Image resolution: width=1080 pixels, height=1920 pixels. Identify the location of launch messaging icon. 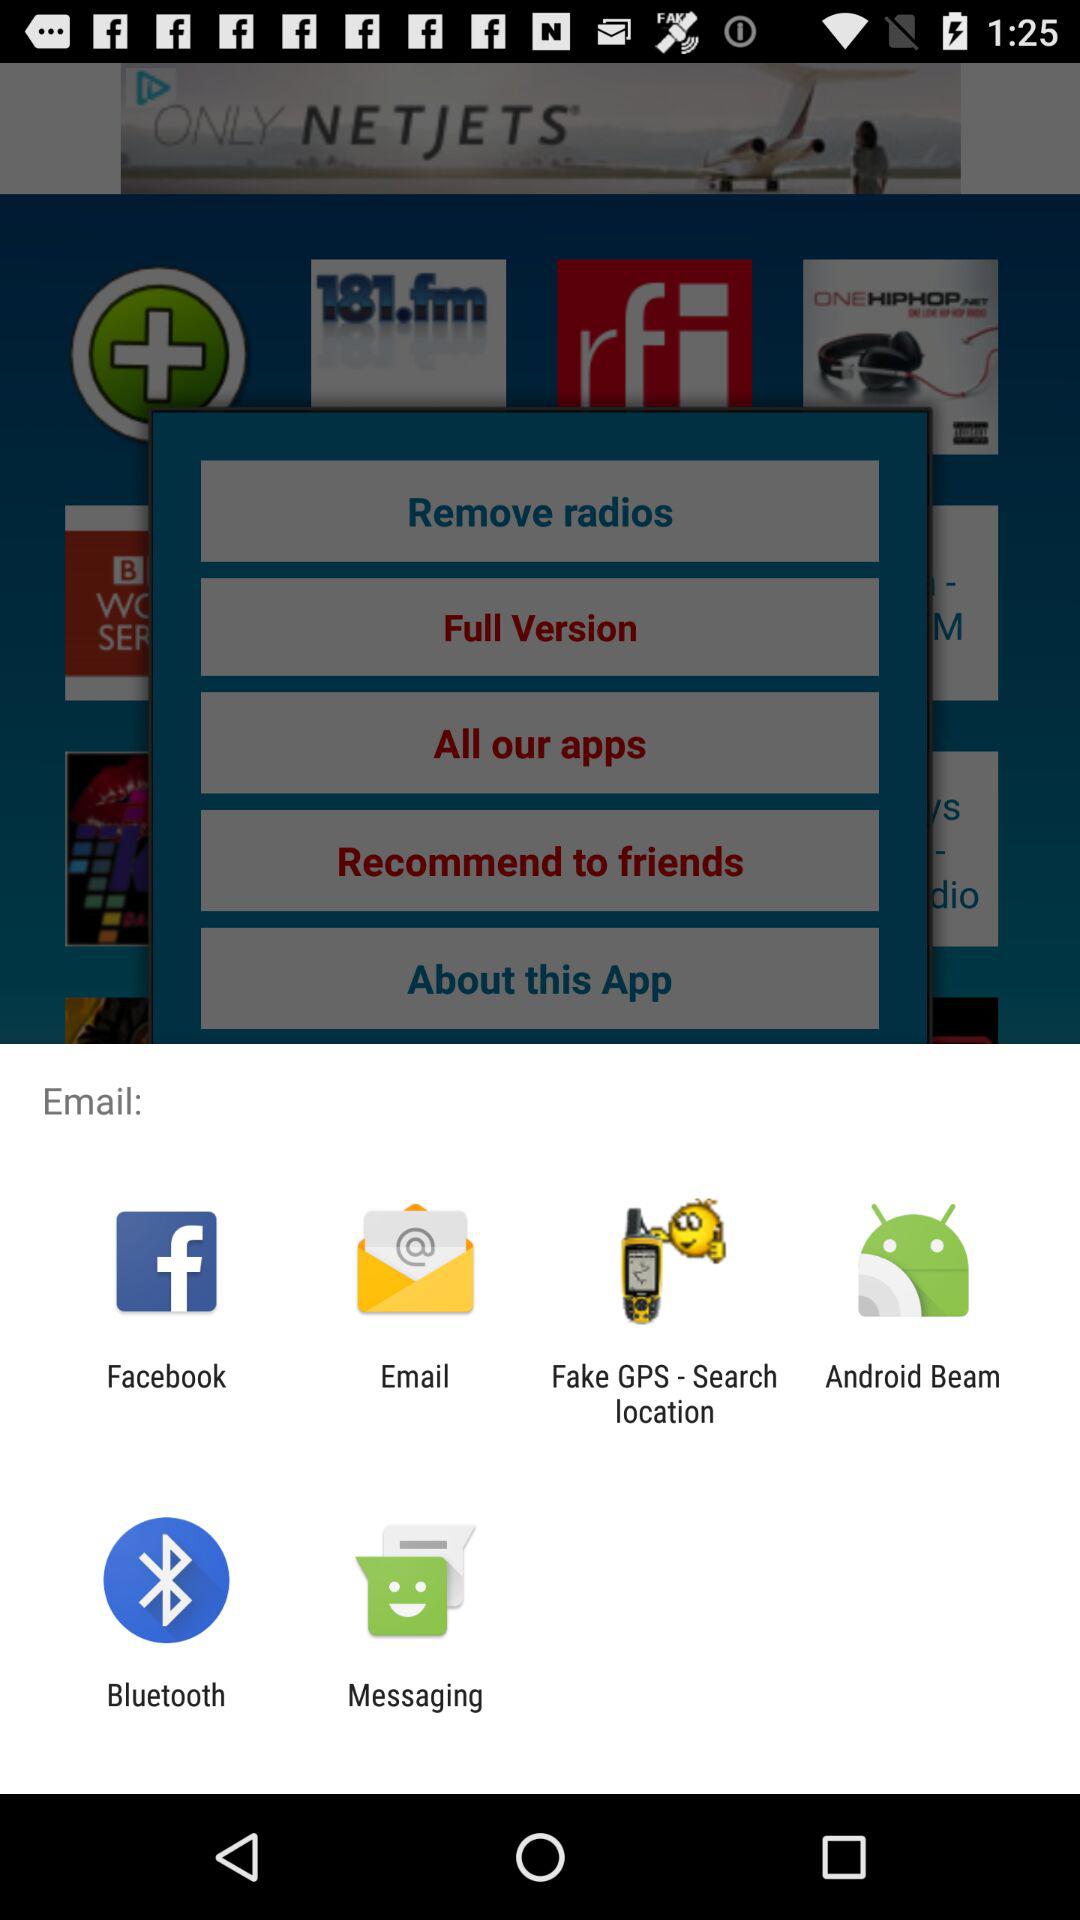
(415, 1712).